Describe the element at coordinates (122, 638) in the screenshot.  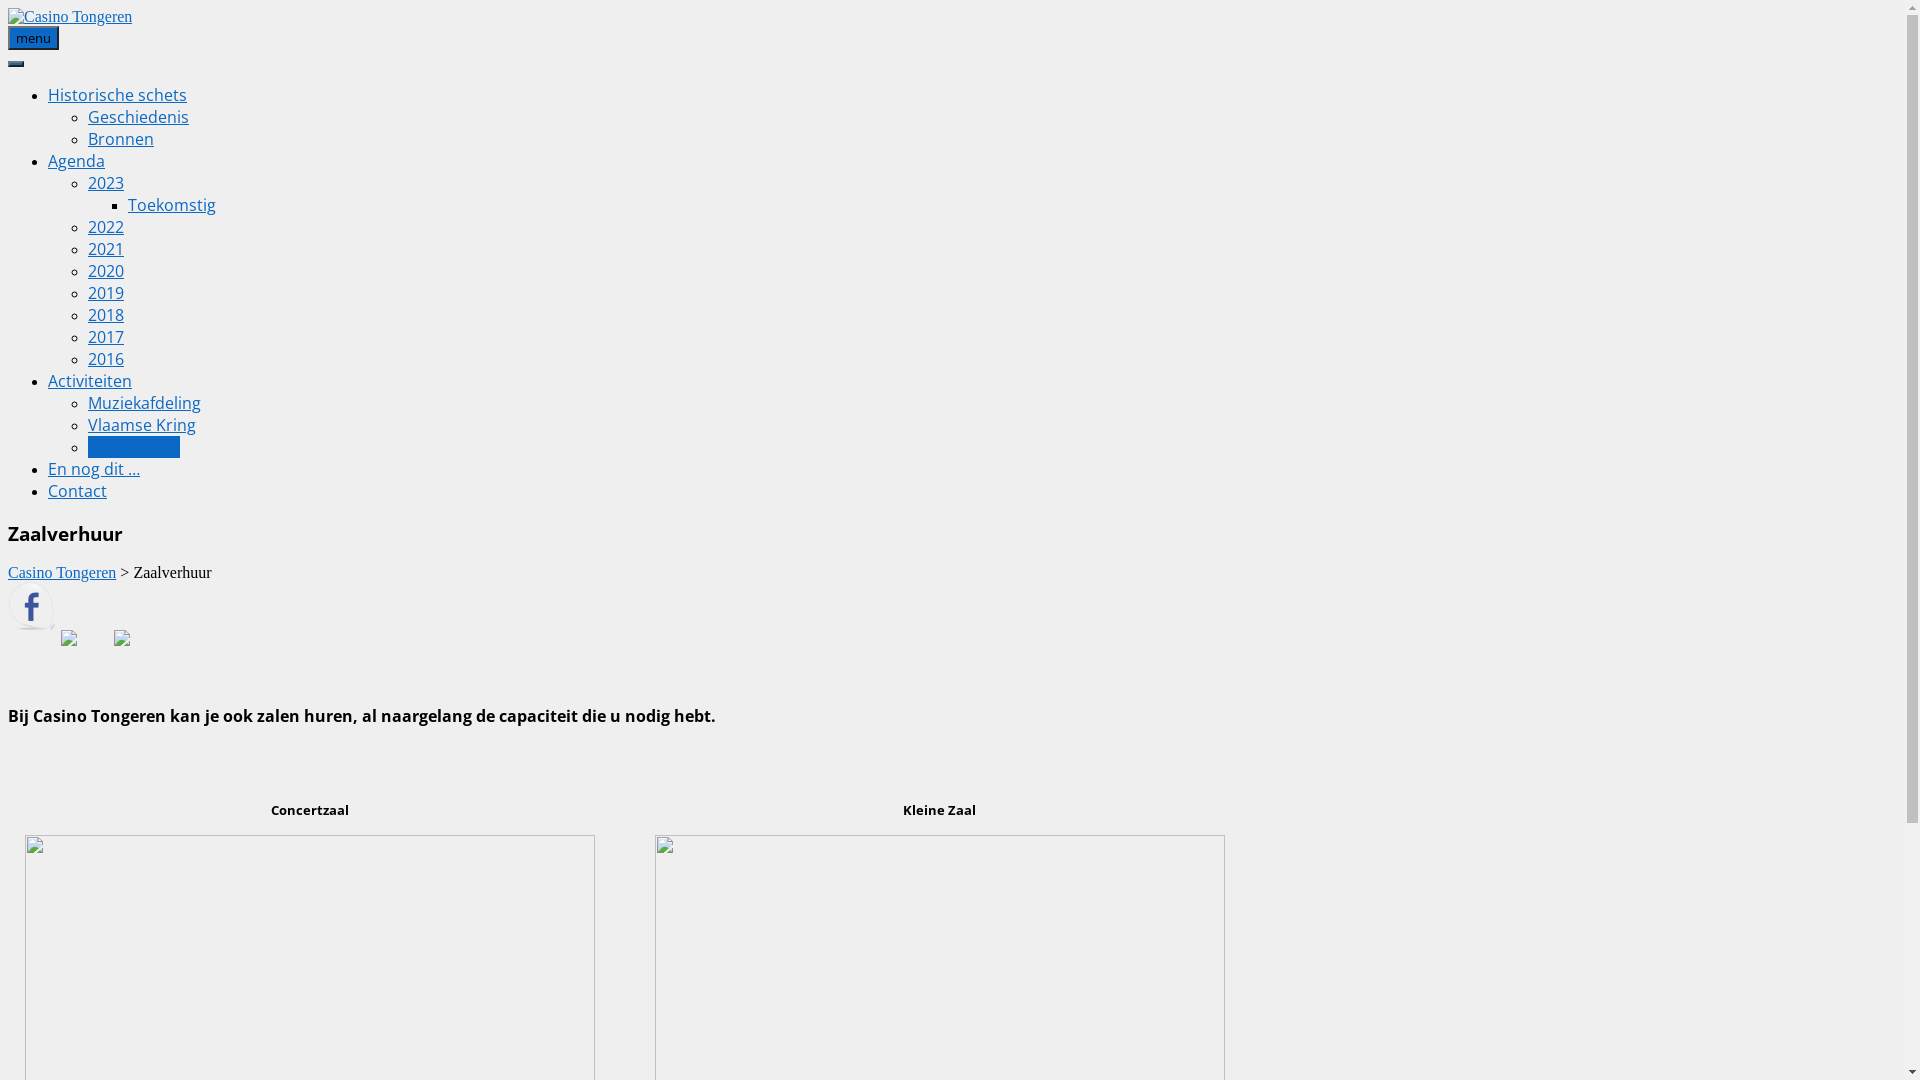
I see `Deel via mail` at that location.